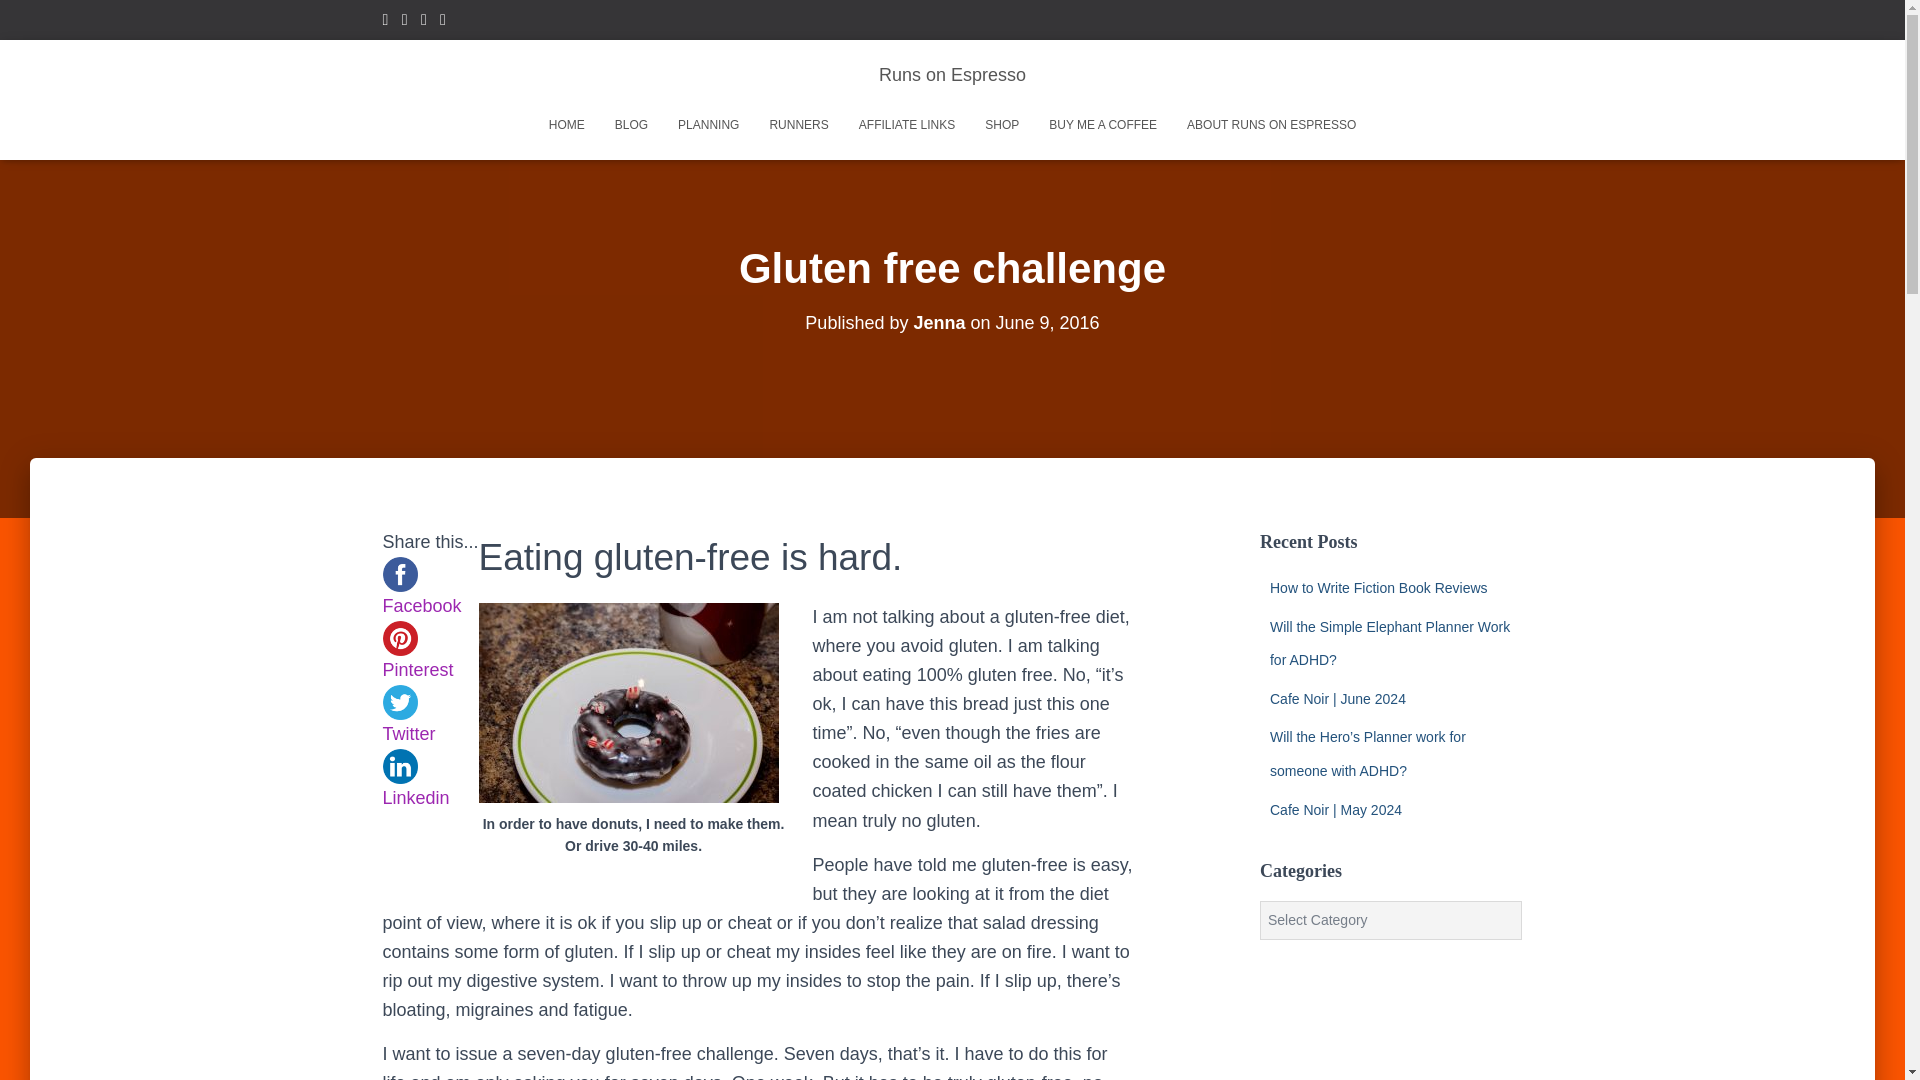 The width and height of the screenshot is (1920, 1080). I want to click on Runners, so click(798, 125).